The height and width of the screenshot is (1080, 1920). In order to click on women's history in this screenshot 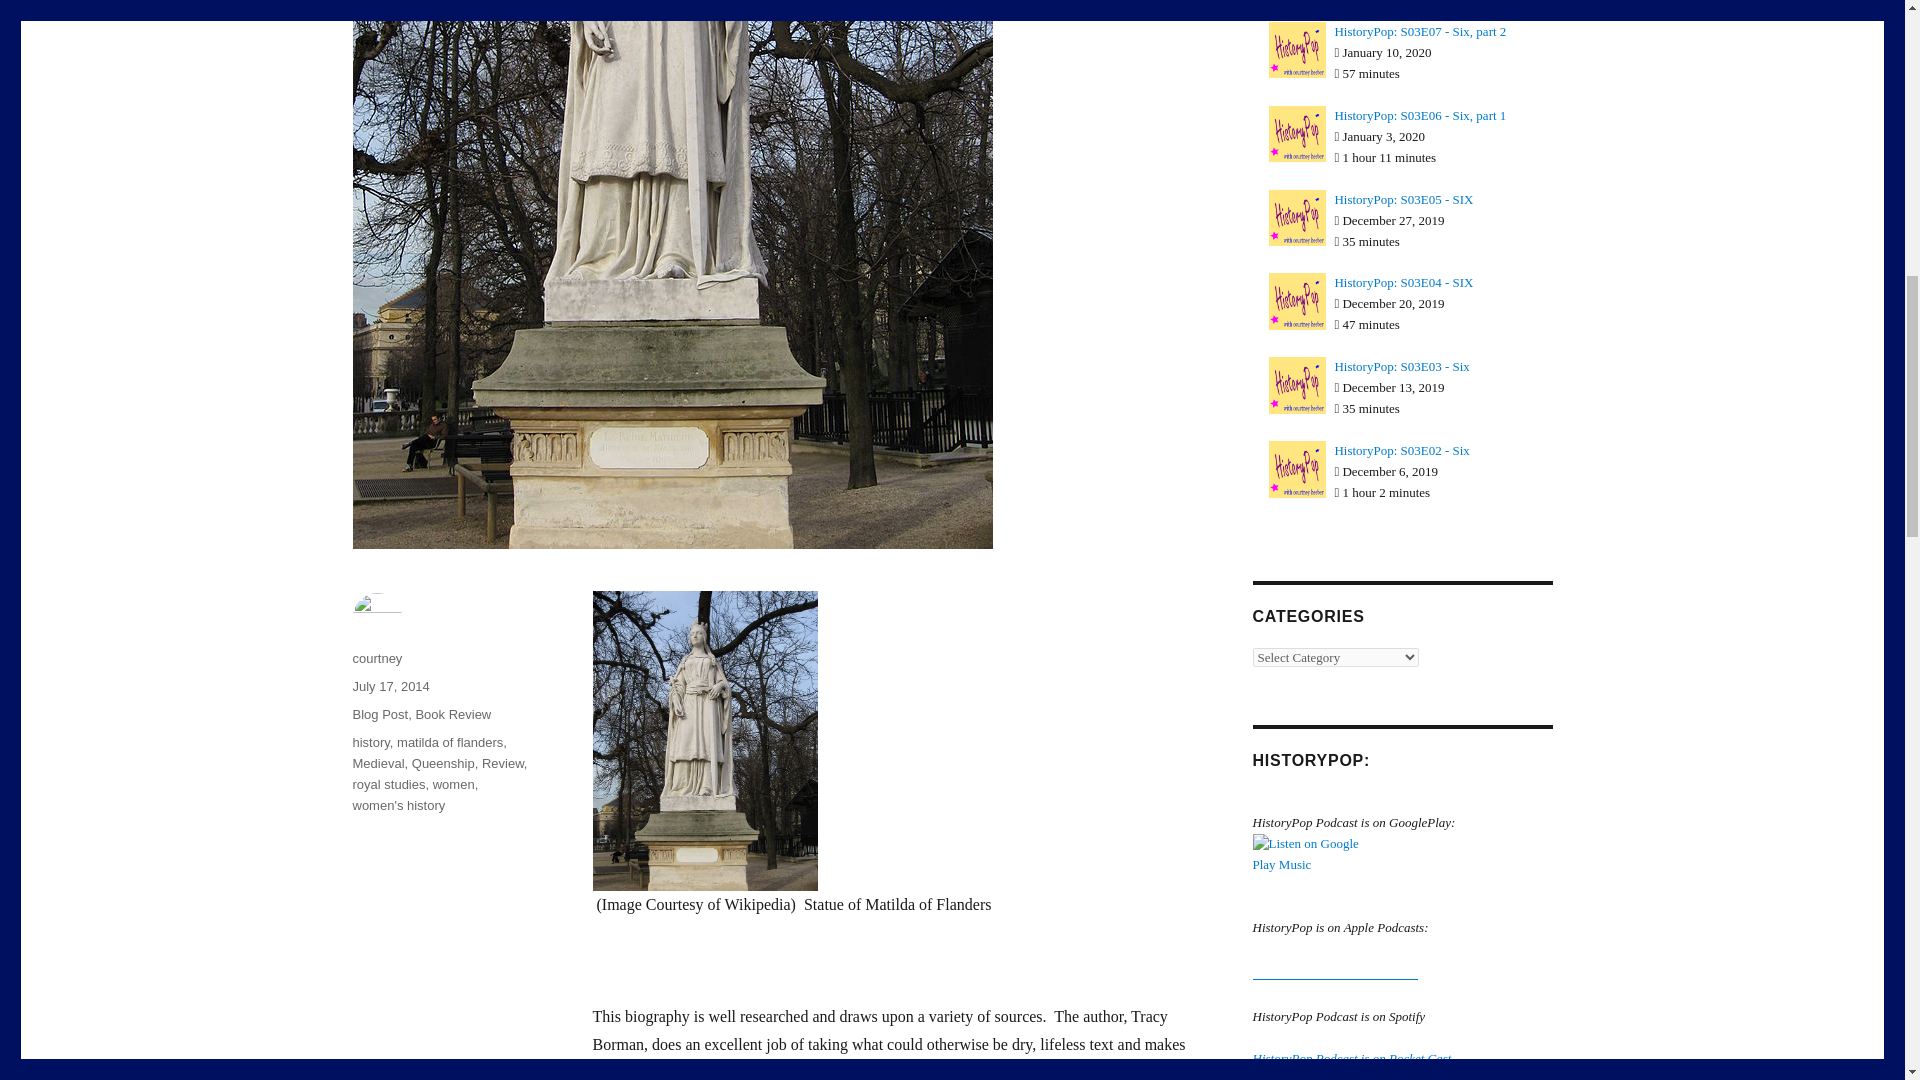, I will do `click(398, 806)`.